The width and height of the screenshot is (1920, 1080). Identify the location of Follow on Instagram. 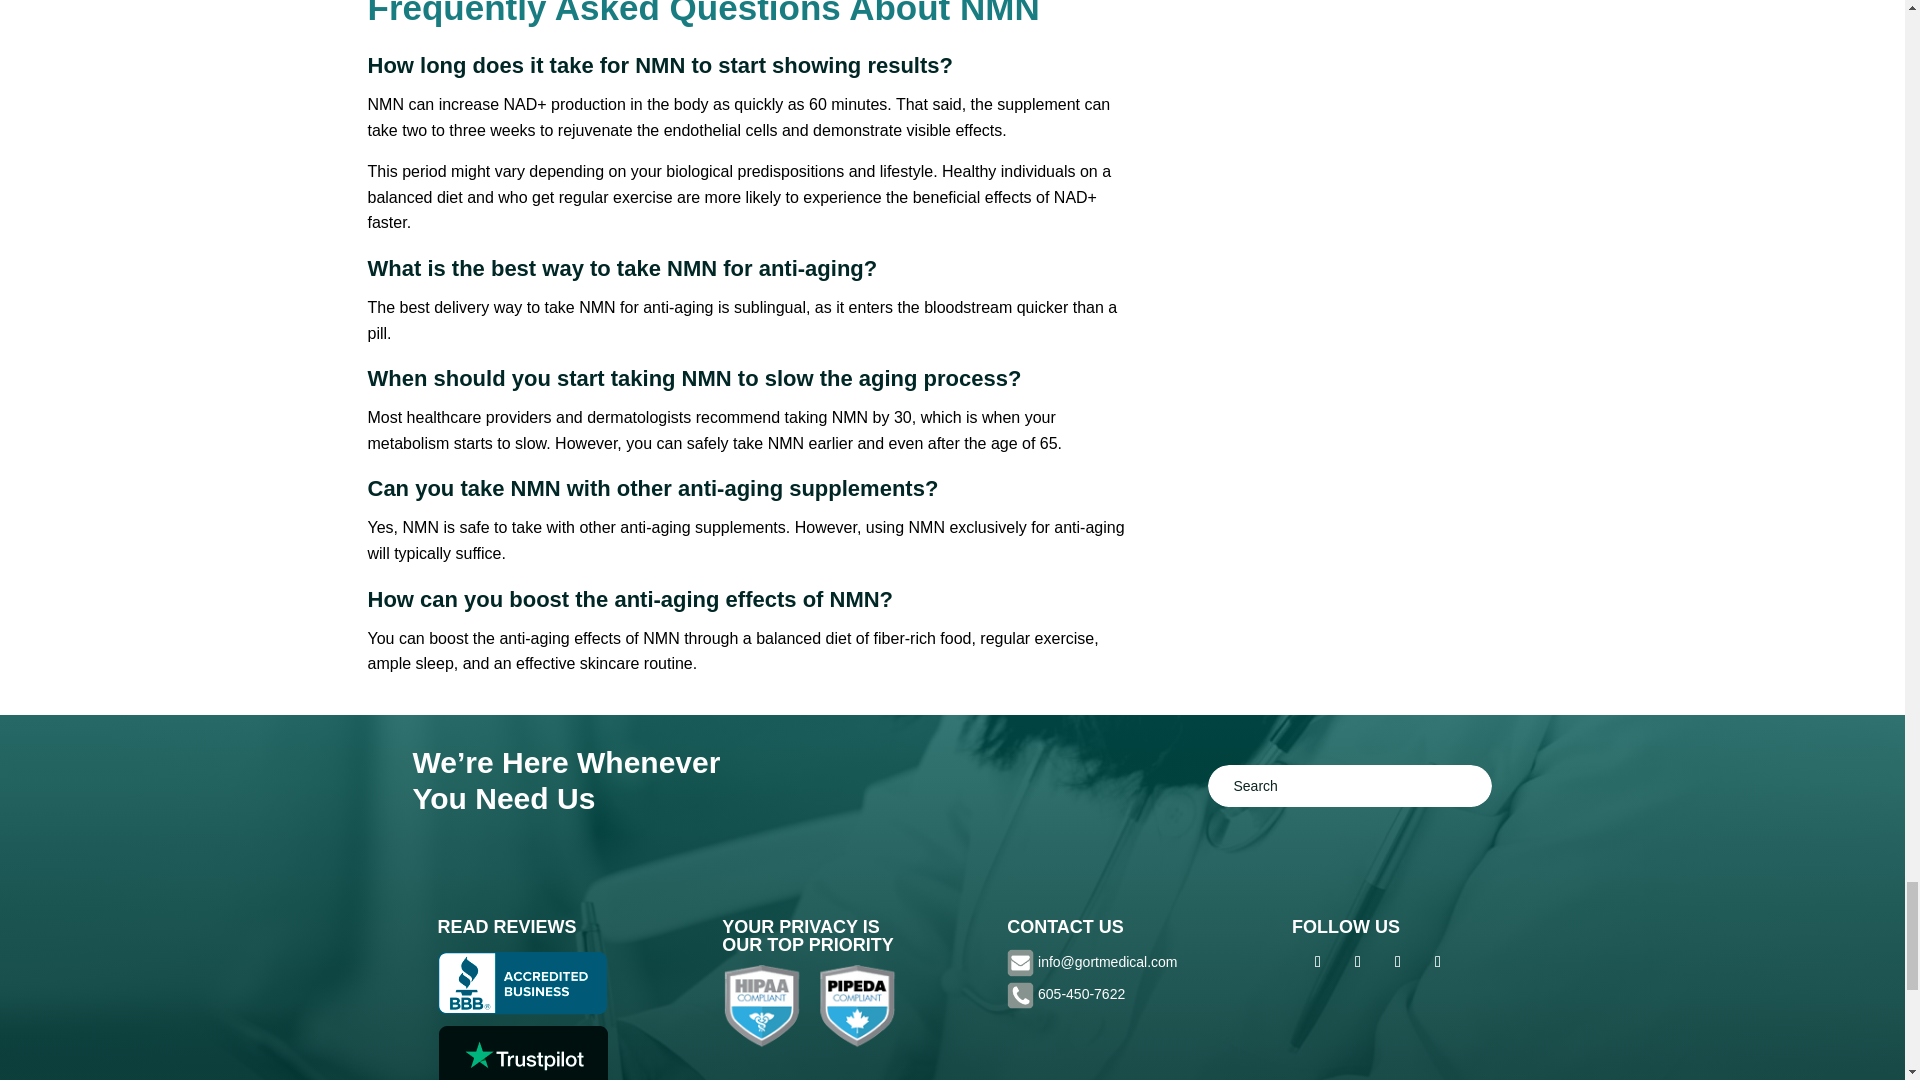
(1358, 962).